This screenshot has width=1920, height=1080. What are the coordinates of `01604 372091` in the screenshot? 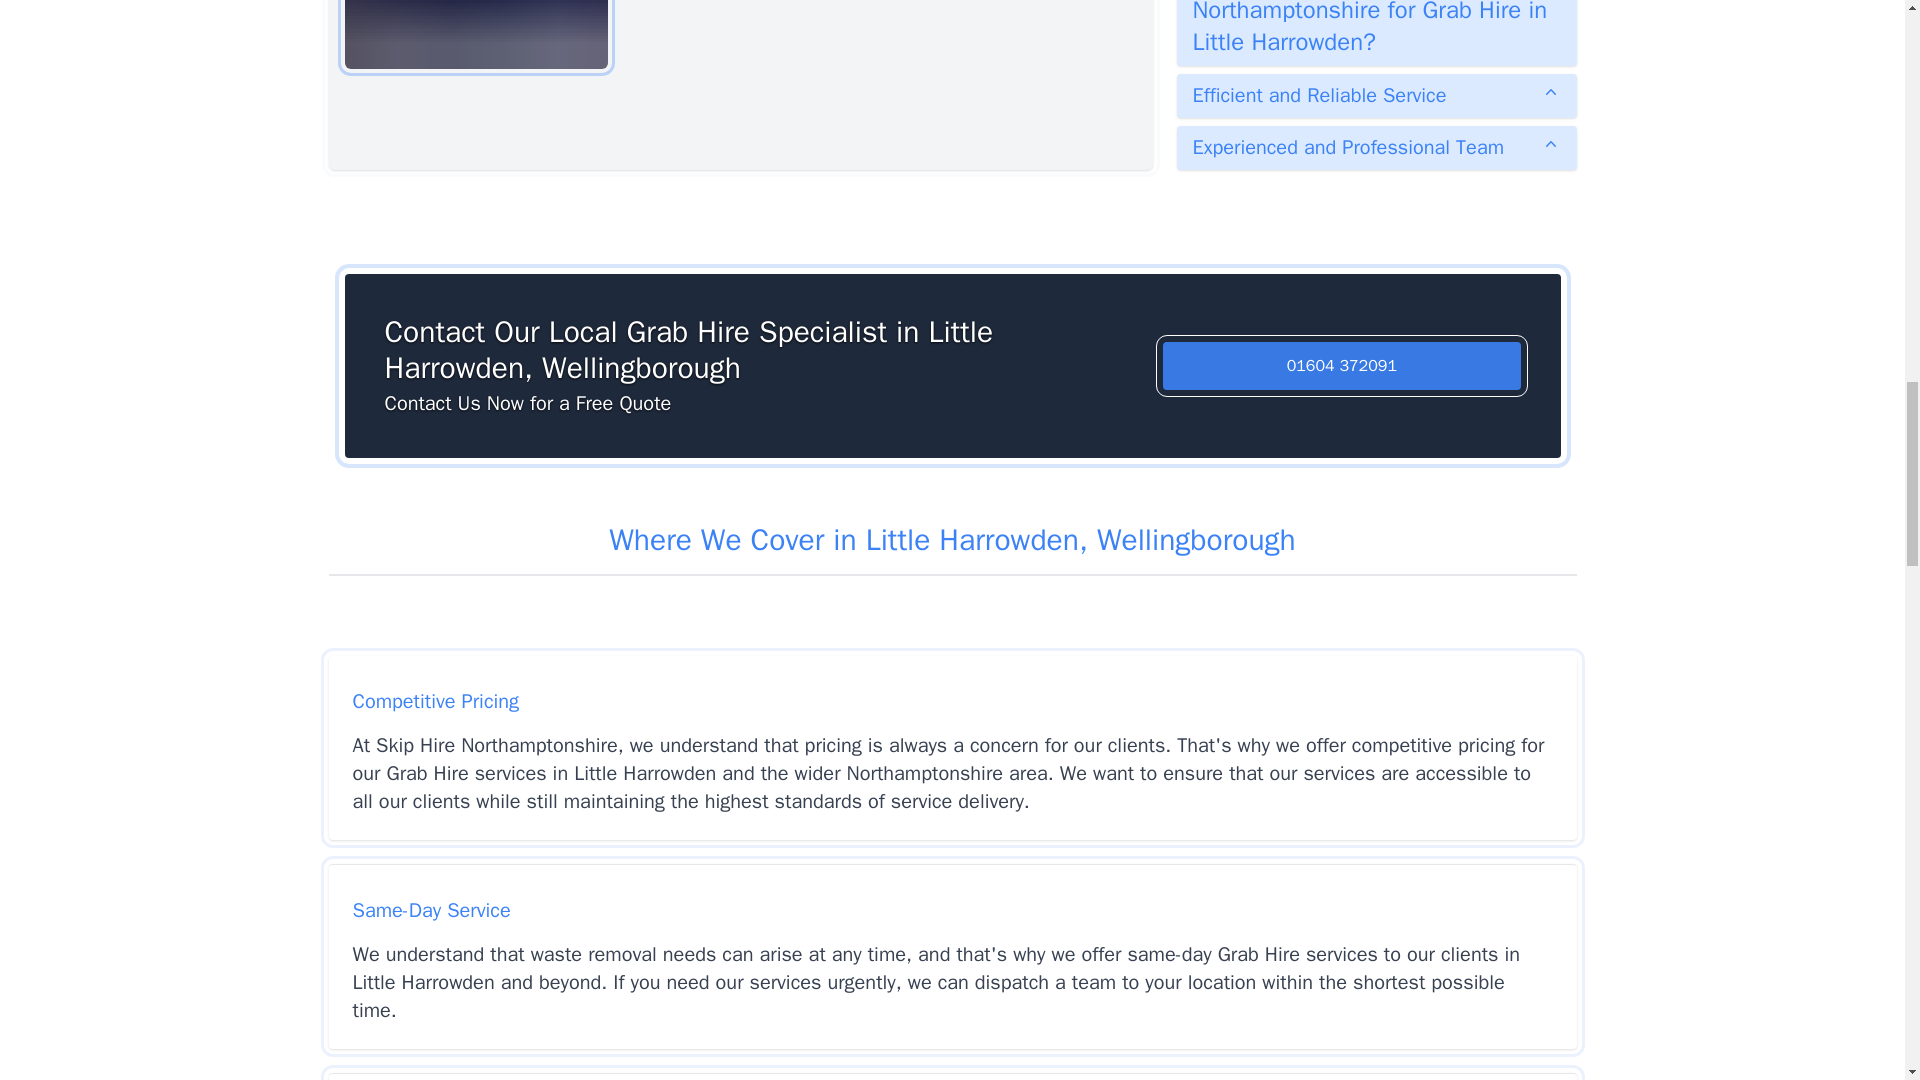 It's located at (1342, 366).